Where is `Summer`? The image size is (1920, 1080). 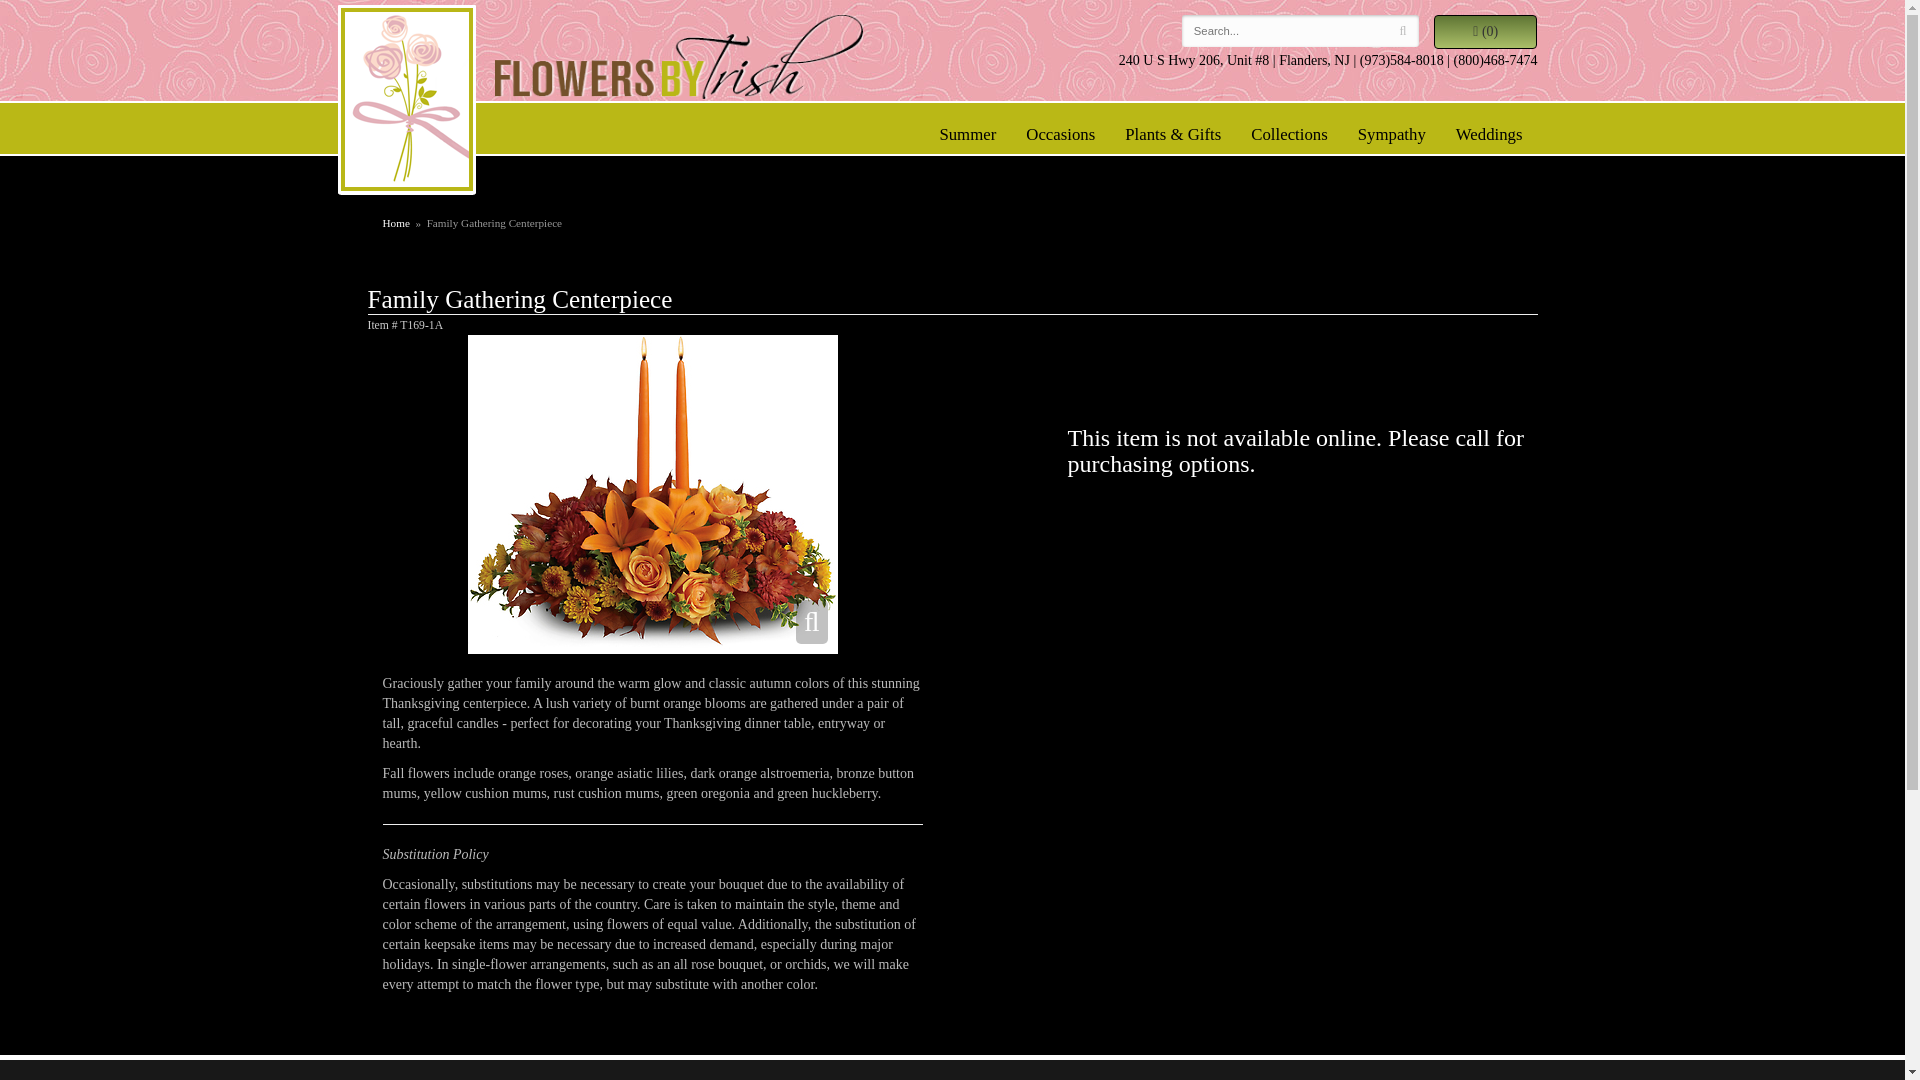
Summer is located at coordinates (967, 134).